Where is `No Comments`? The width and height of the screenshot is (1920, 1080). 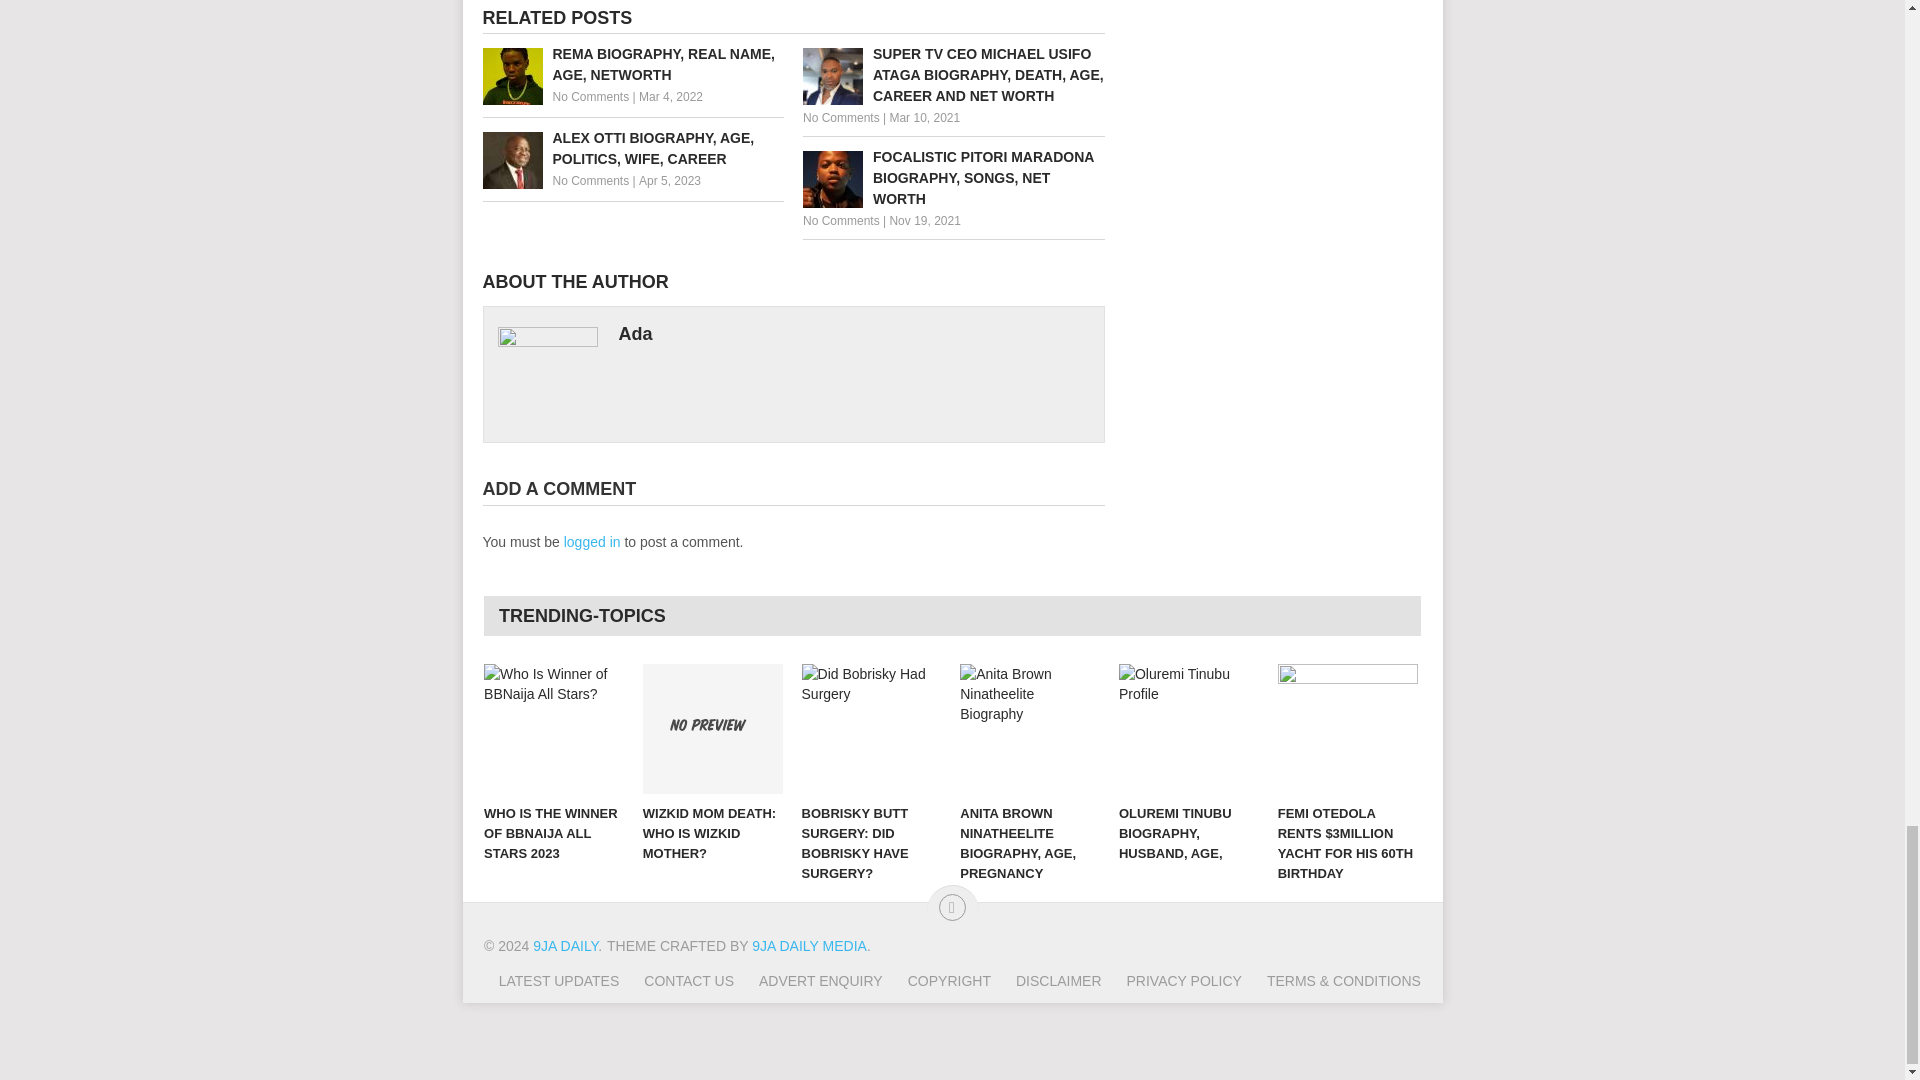
No Comments is located at coordinates (840, 220).